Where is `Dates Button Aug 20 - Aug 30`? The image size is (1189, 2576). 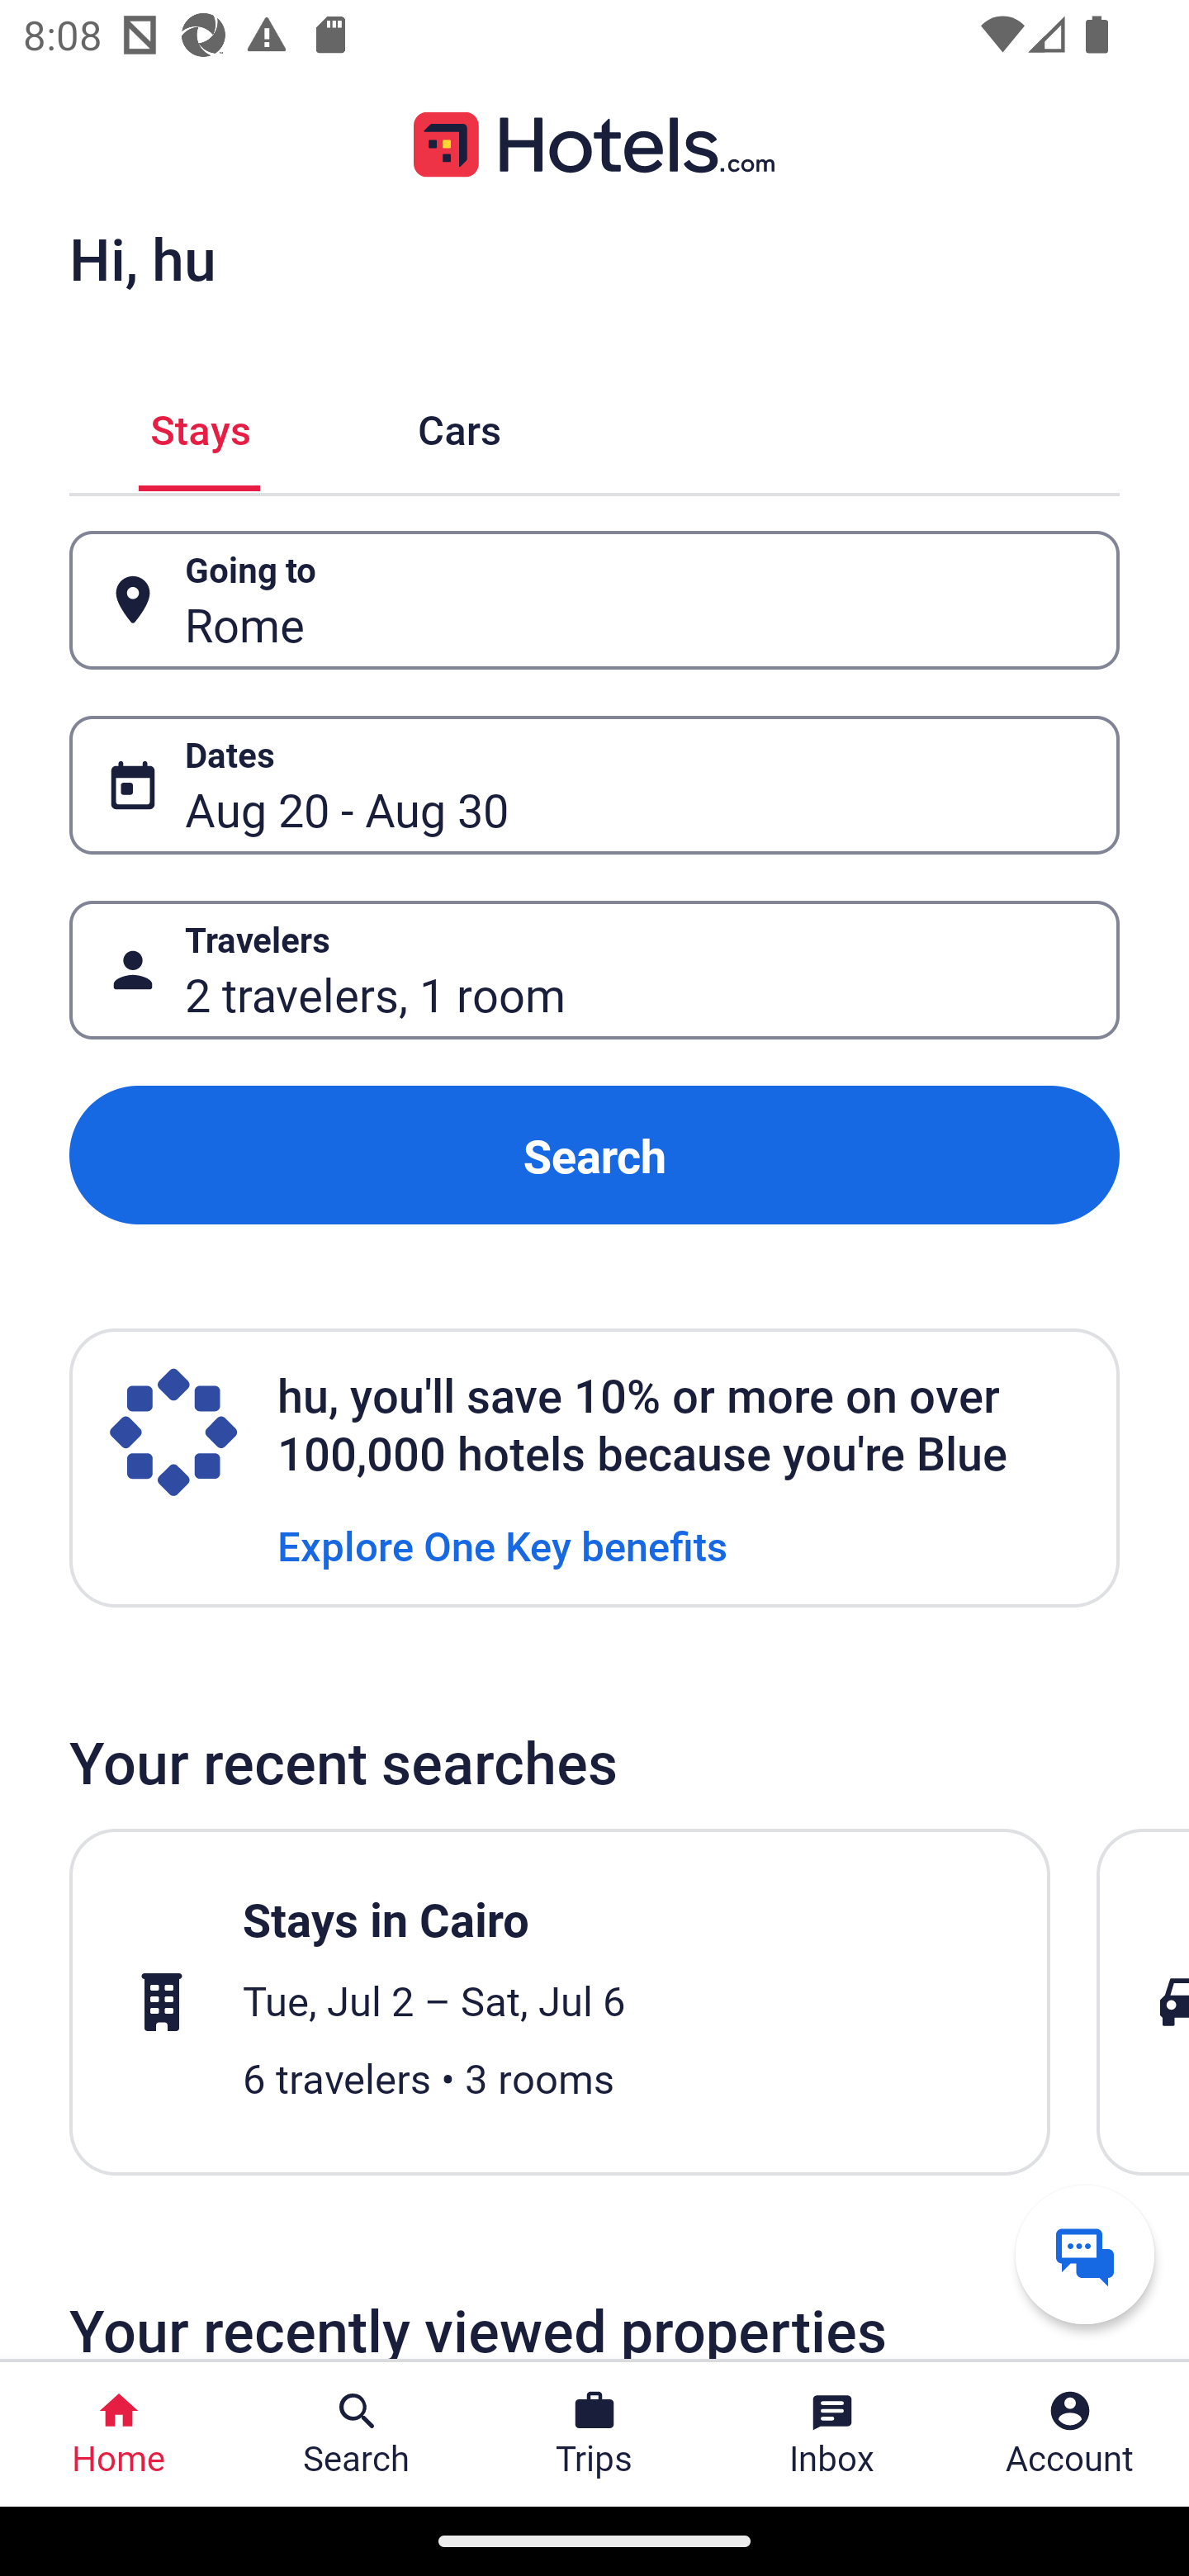 Dates Button Aug 20 - Aug 30 is located at coordinates (594, 785).